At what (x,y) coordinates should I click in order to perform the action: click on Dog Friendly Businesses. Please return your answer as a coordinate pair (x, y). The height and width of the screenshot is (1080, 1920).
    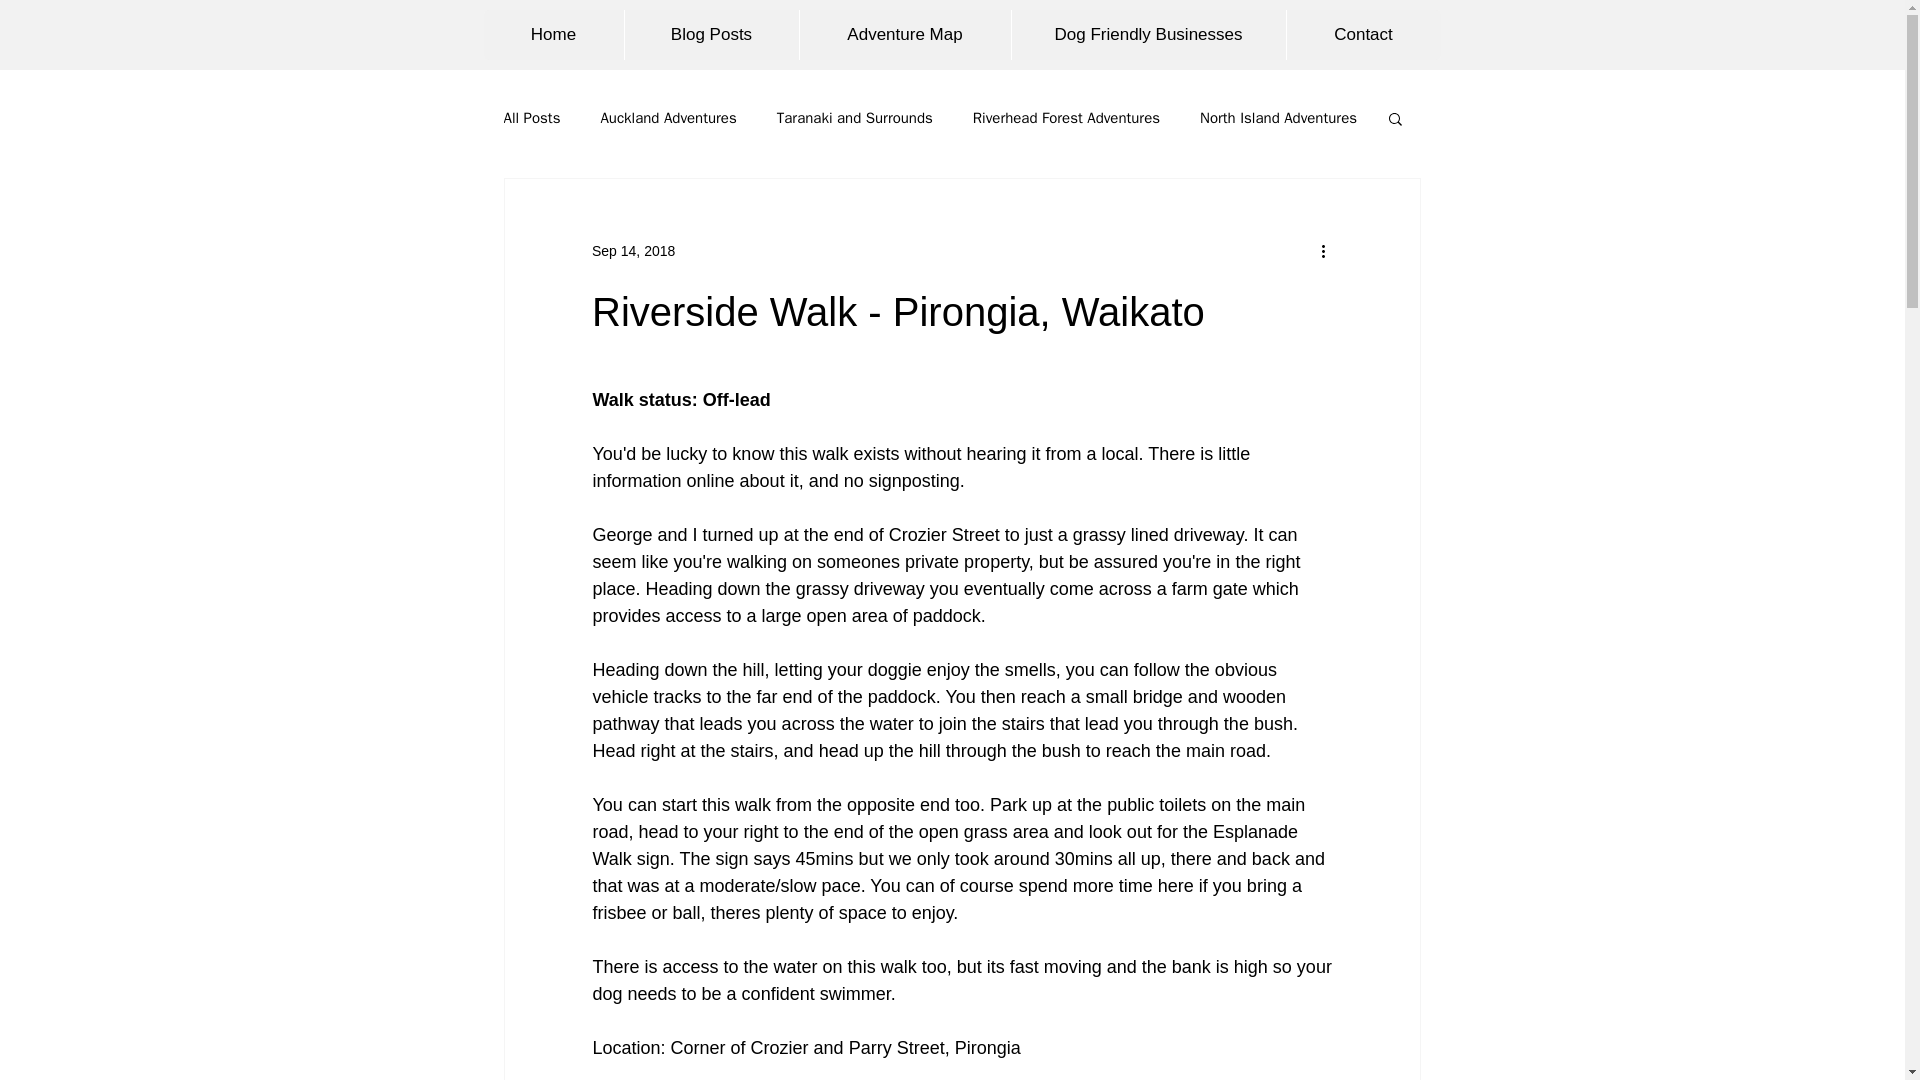
    Looking at the image, I should click on (1146, 34).